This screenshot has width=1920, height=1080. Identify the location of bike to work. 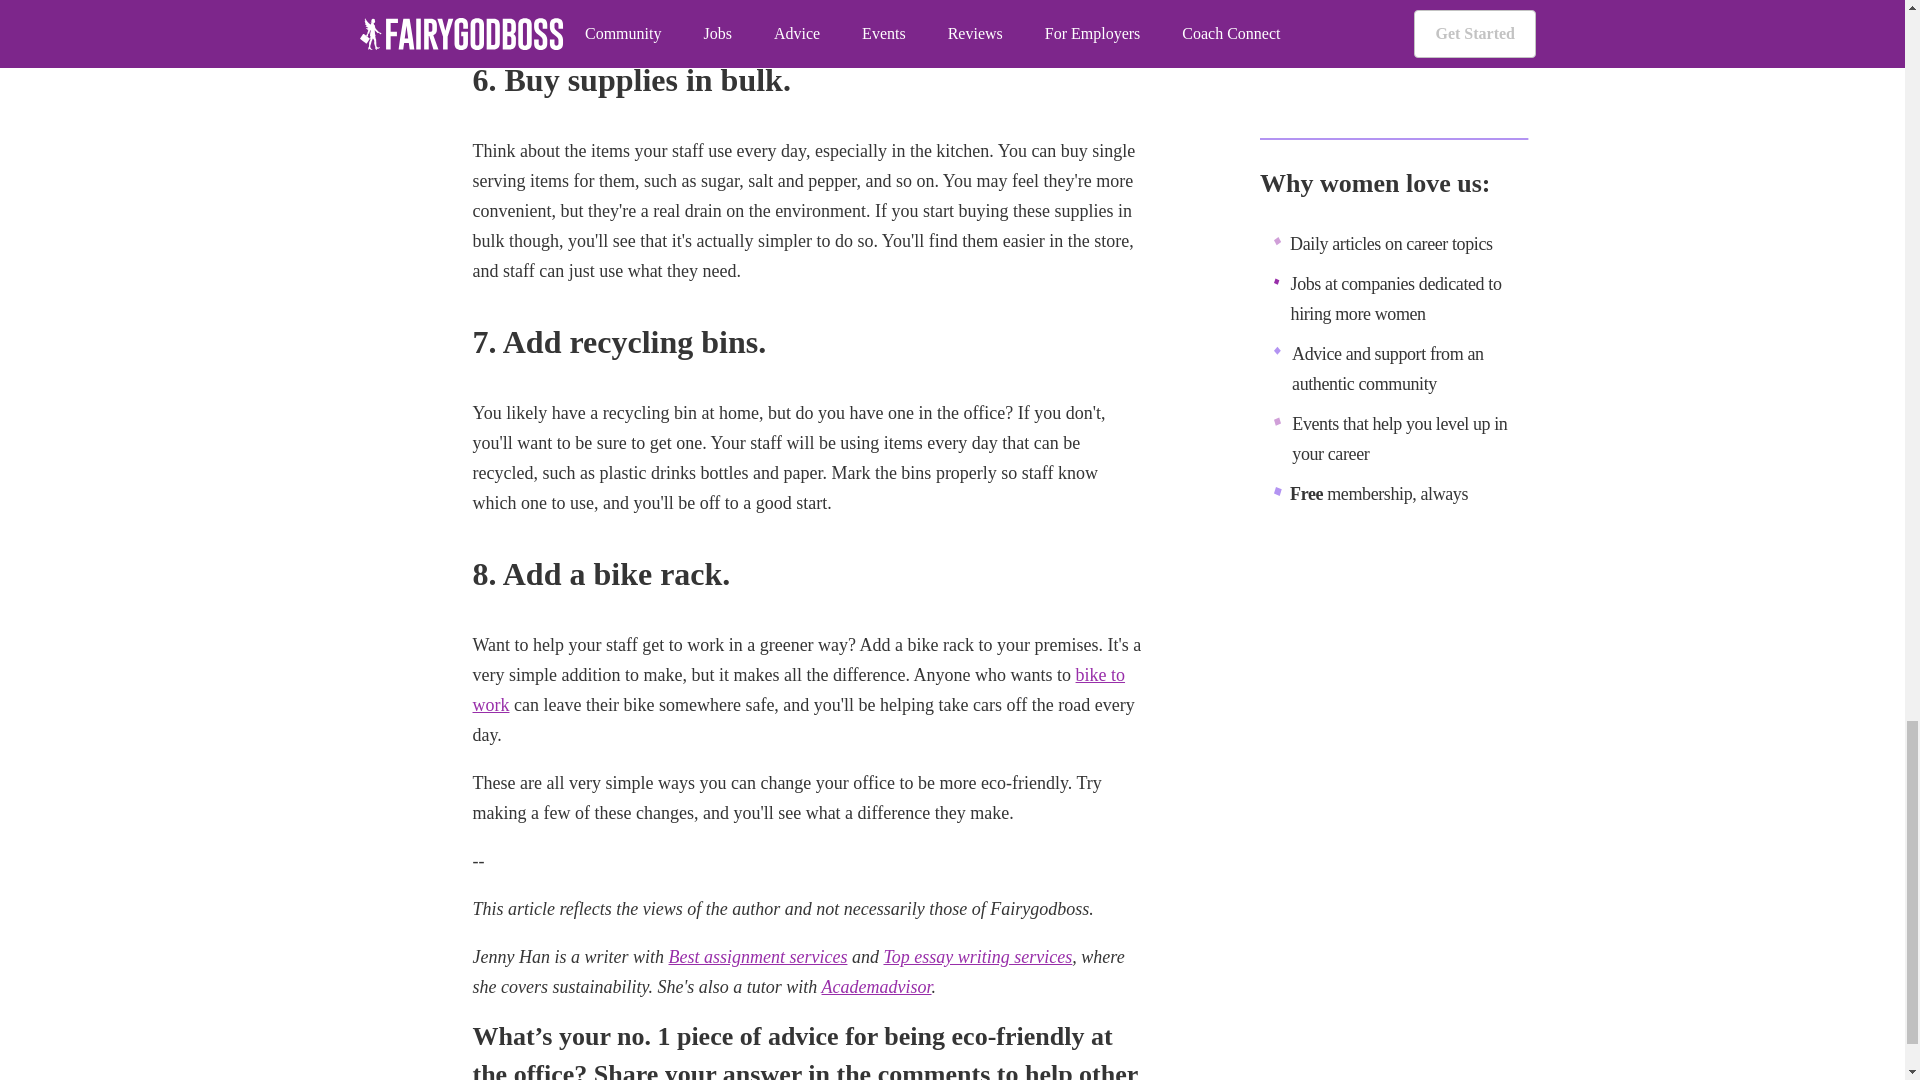
(798, 690).